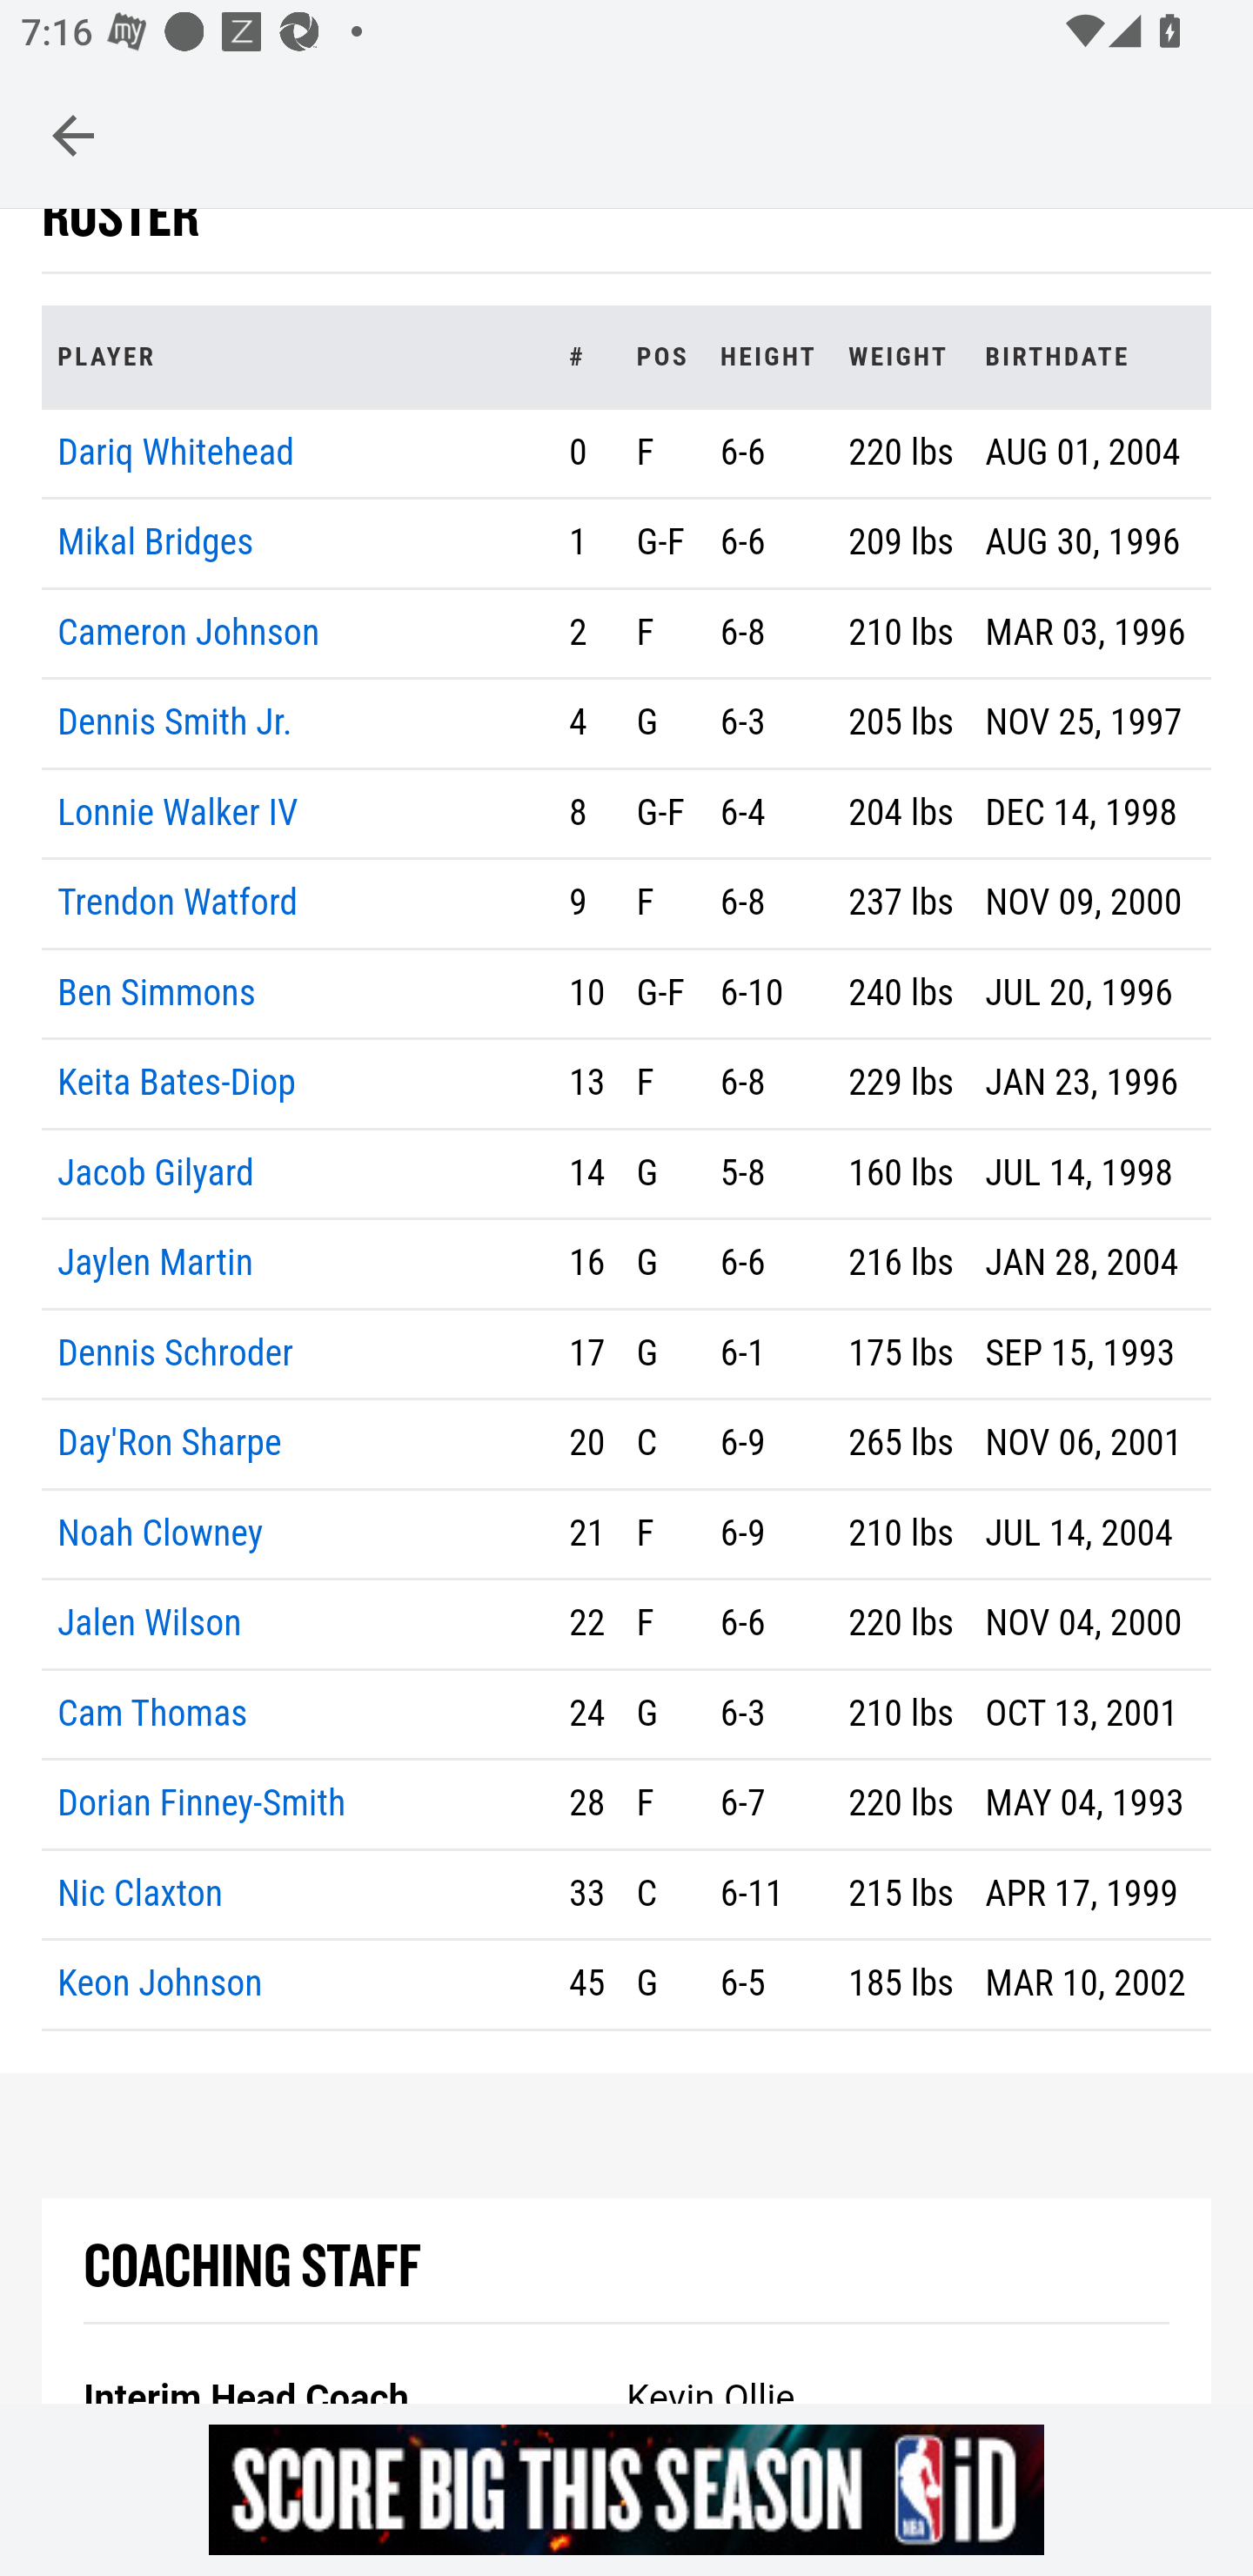 The height and width of the screenshot is (2576, 1253). What do you see at coordinates (174, 725) in the screenshot?
I see `Dennis Smith Jr.` at bounding box center [174, 725].